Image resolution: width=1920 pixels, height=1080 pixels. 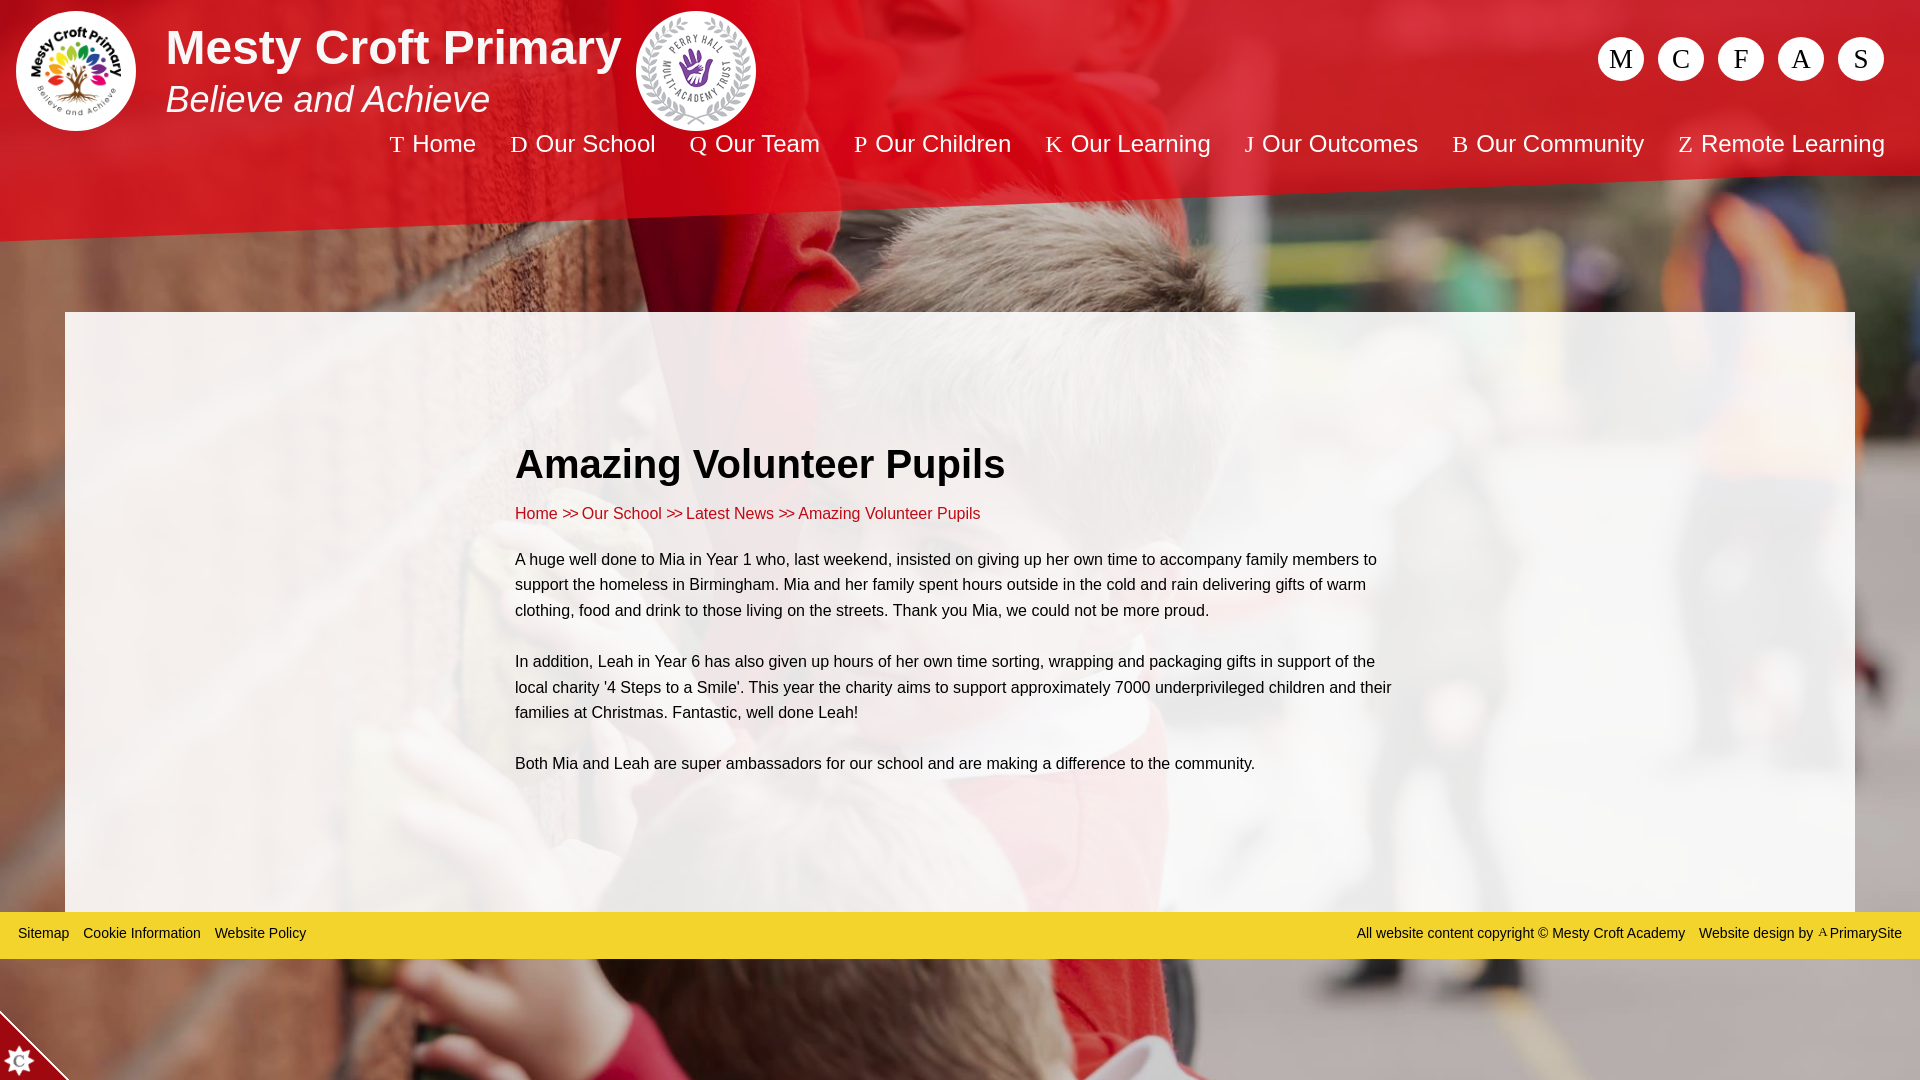 What do you see at coordinates (1860, 58) in the screenshot?
I see `Log in` at bounding box center [1860, 58].